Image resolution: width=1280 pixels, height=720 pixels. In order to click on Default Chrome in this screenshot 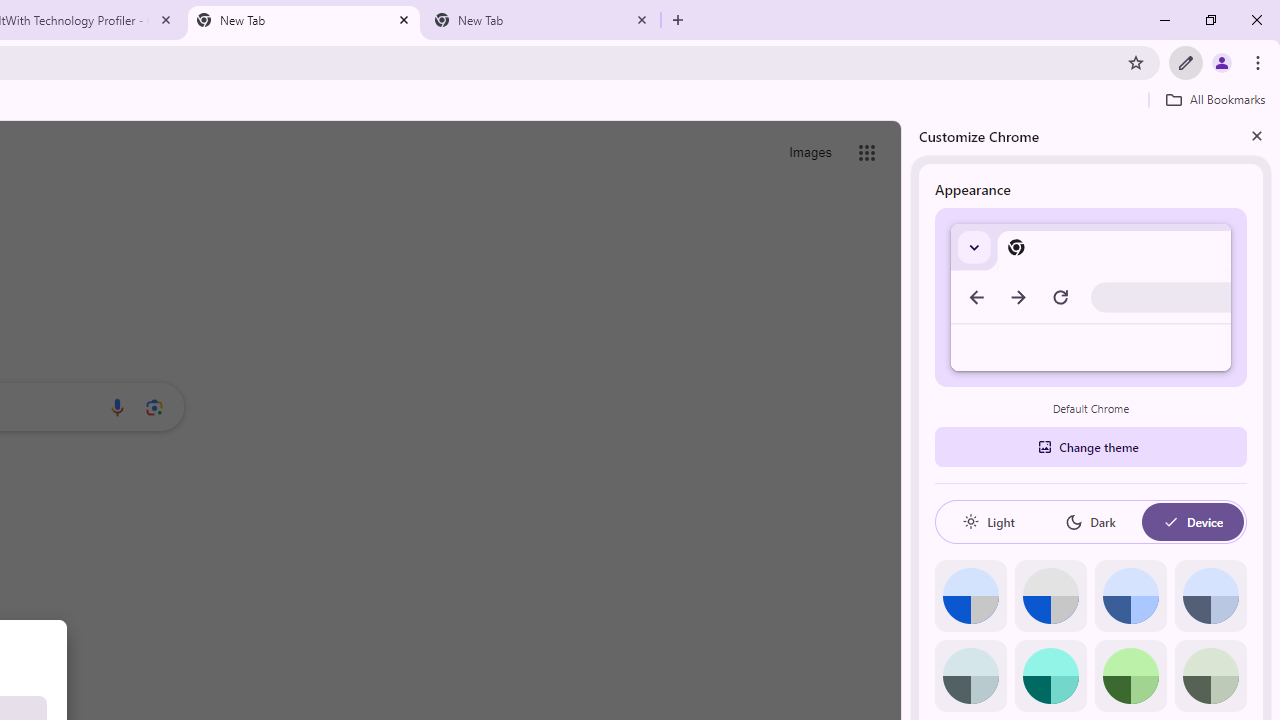, I will do `click(1091, 296)`.